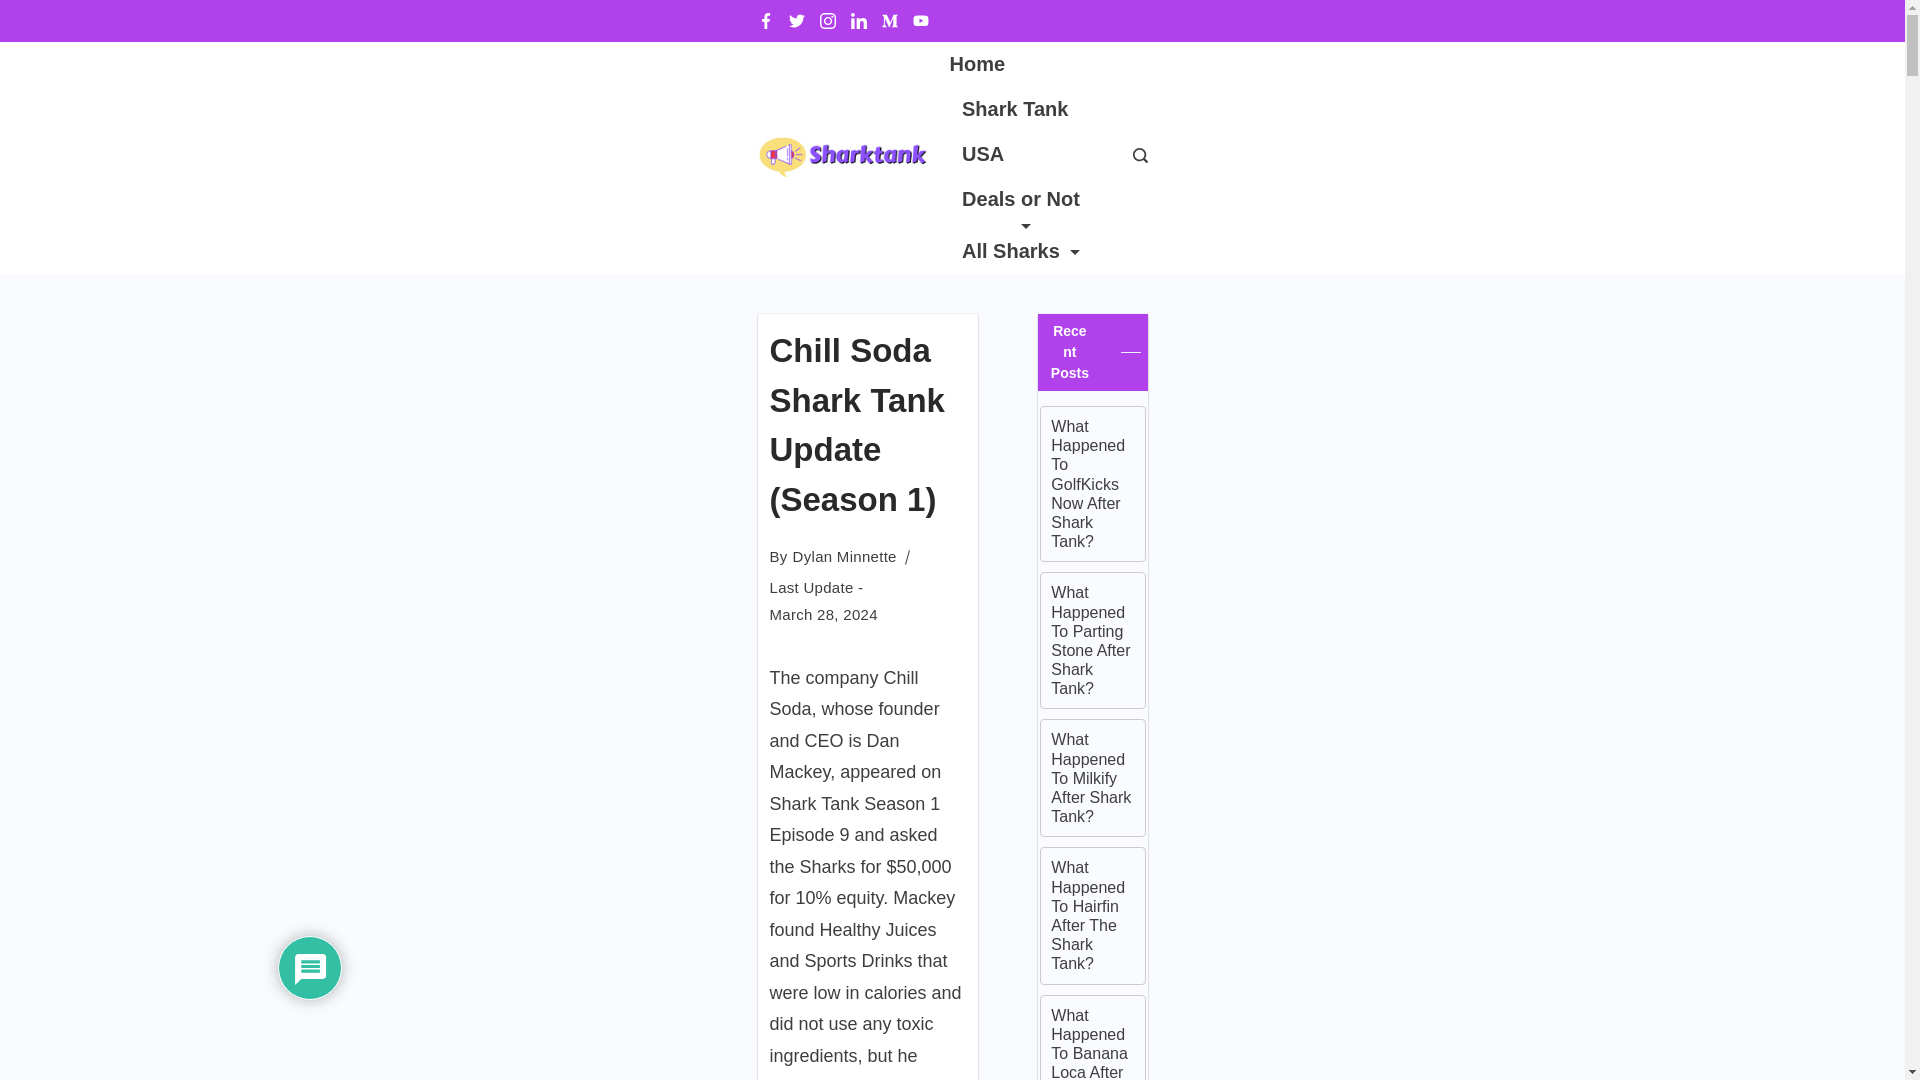 Image resolution: width=1920 pixels, height=1080 pixels. I want to click on All Sharks, so click(1014, 251).